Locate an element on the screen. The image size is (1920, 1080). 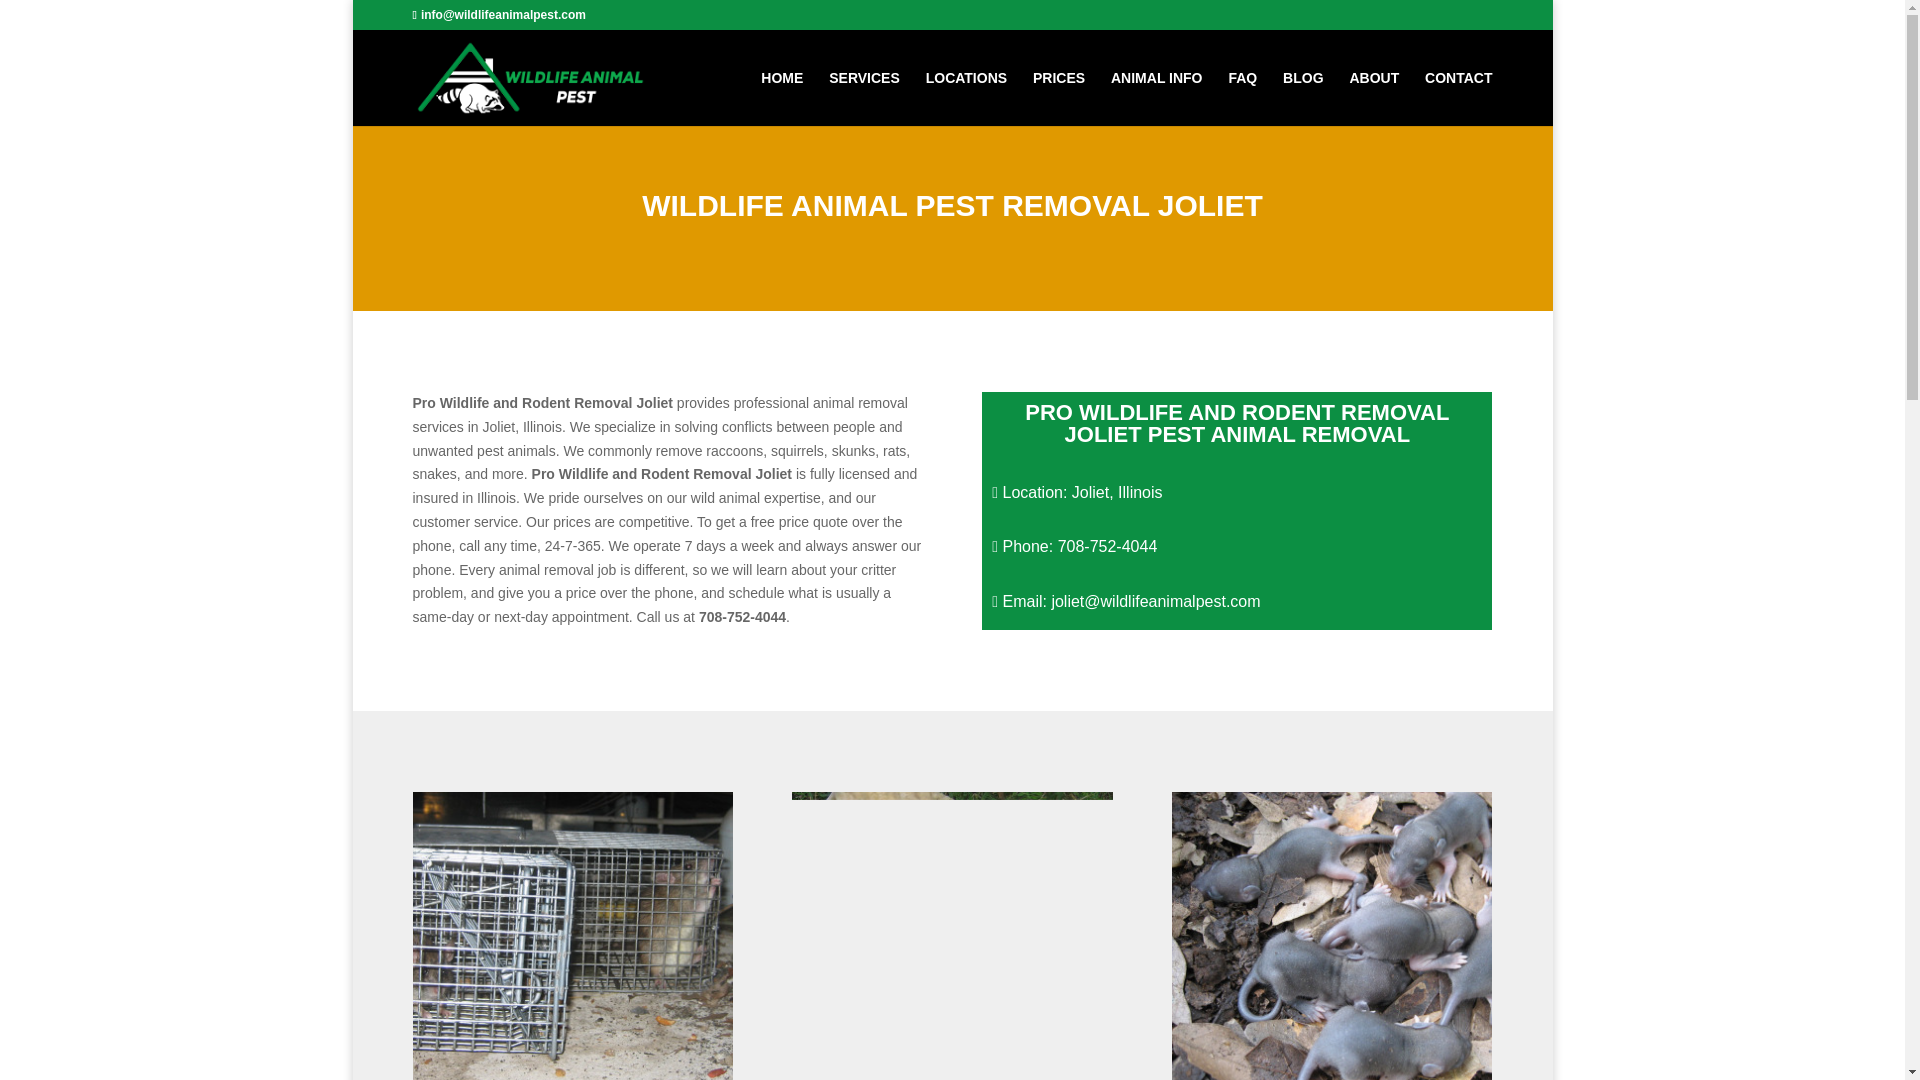
Pro Wildlife and Rodent Removal Joliet Pest Animal Removal is located at coordinates (572, 936).